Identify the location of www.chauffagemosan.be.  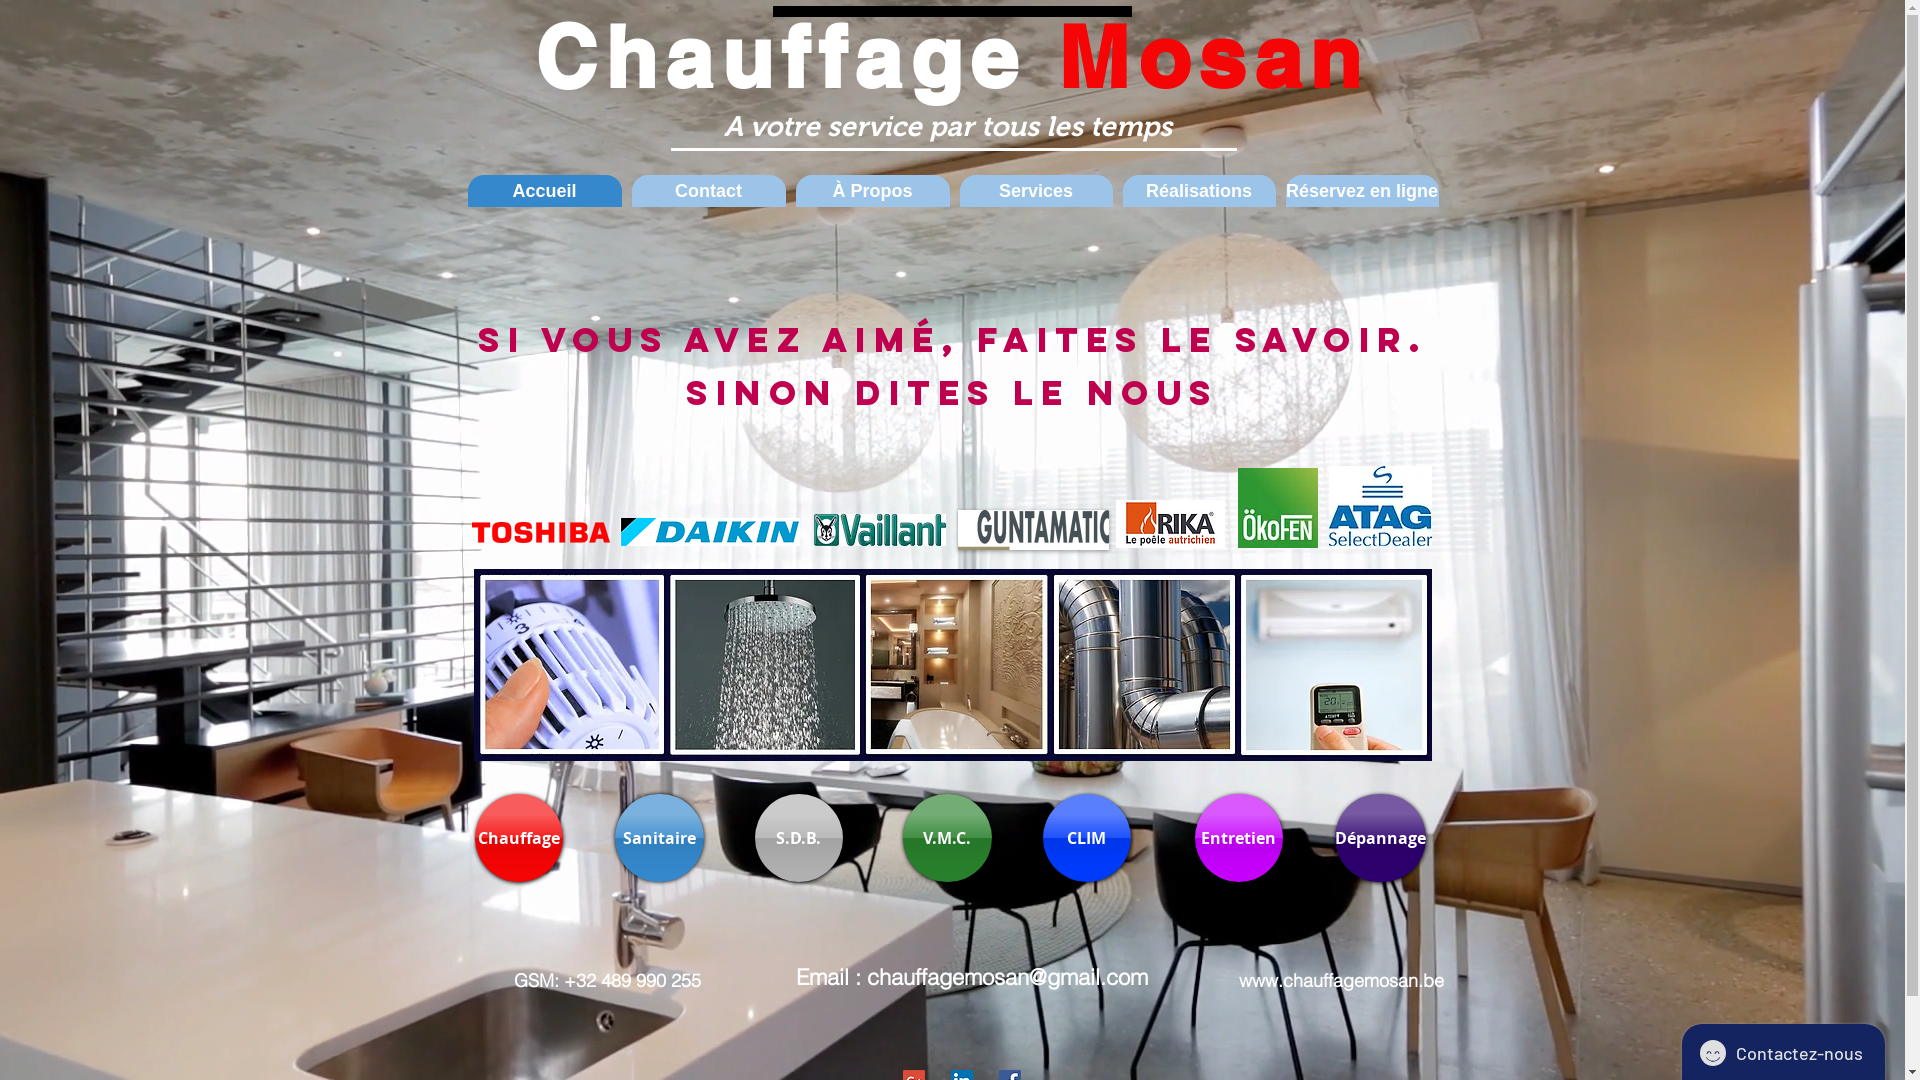
(1340, 980).